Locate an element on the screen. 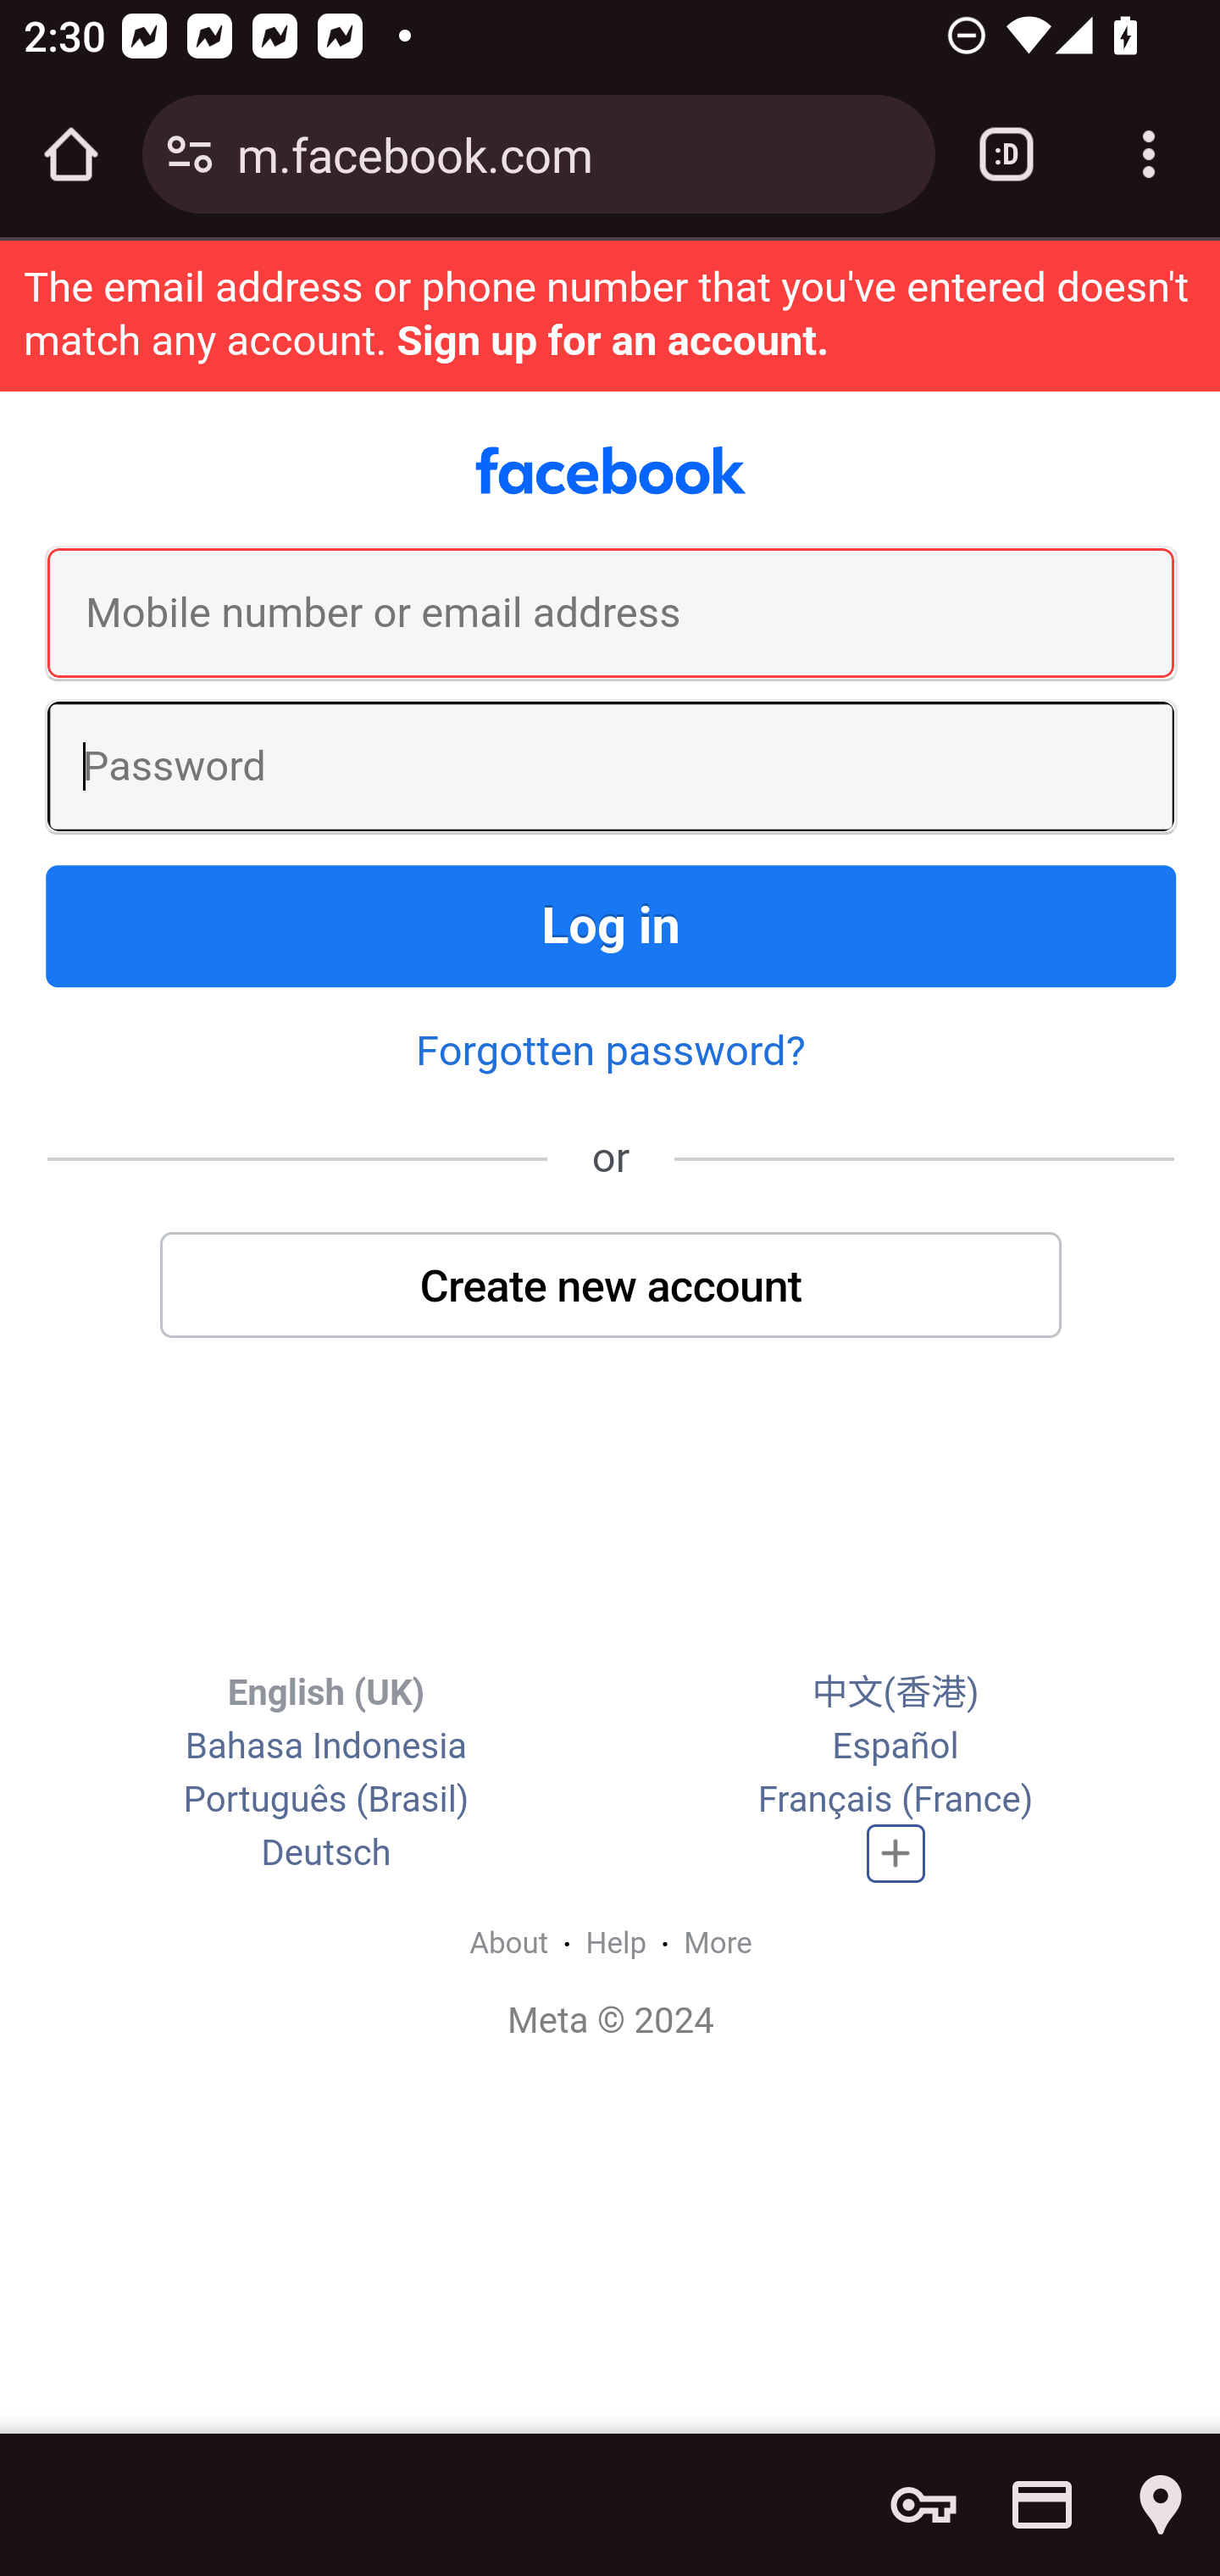 The image size is (1220, 2576). Open the home page is located at coordinates (71, 154).